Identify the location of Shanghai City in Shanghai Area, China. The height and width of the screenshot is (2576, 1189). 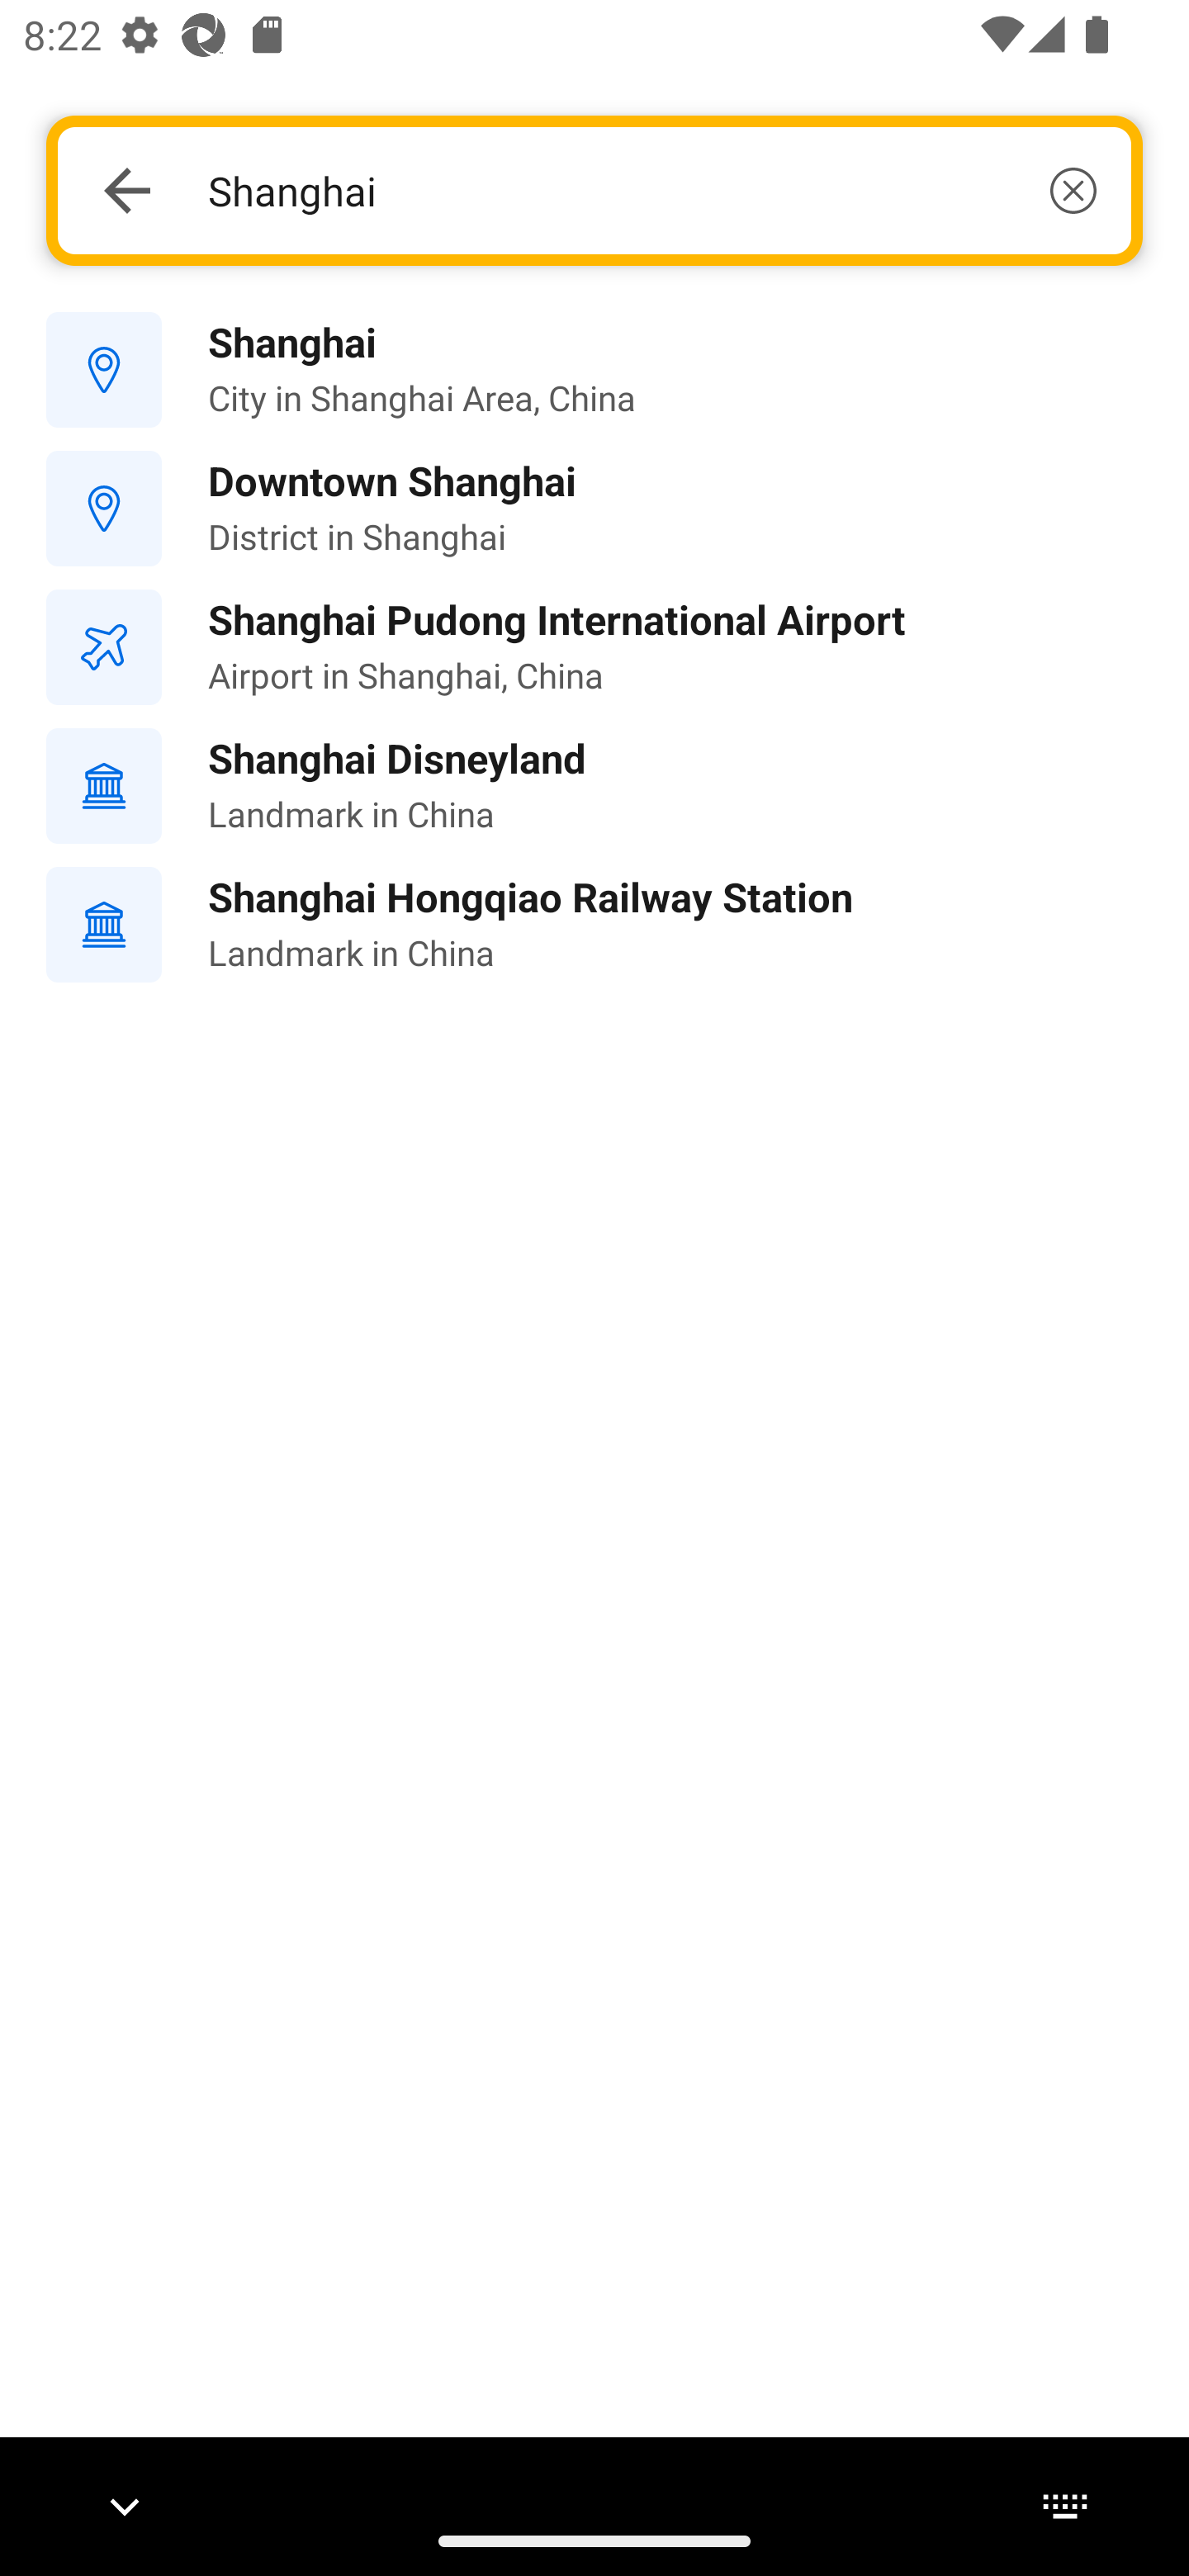
(594, 371).